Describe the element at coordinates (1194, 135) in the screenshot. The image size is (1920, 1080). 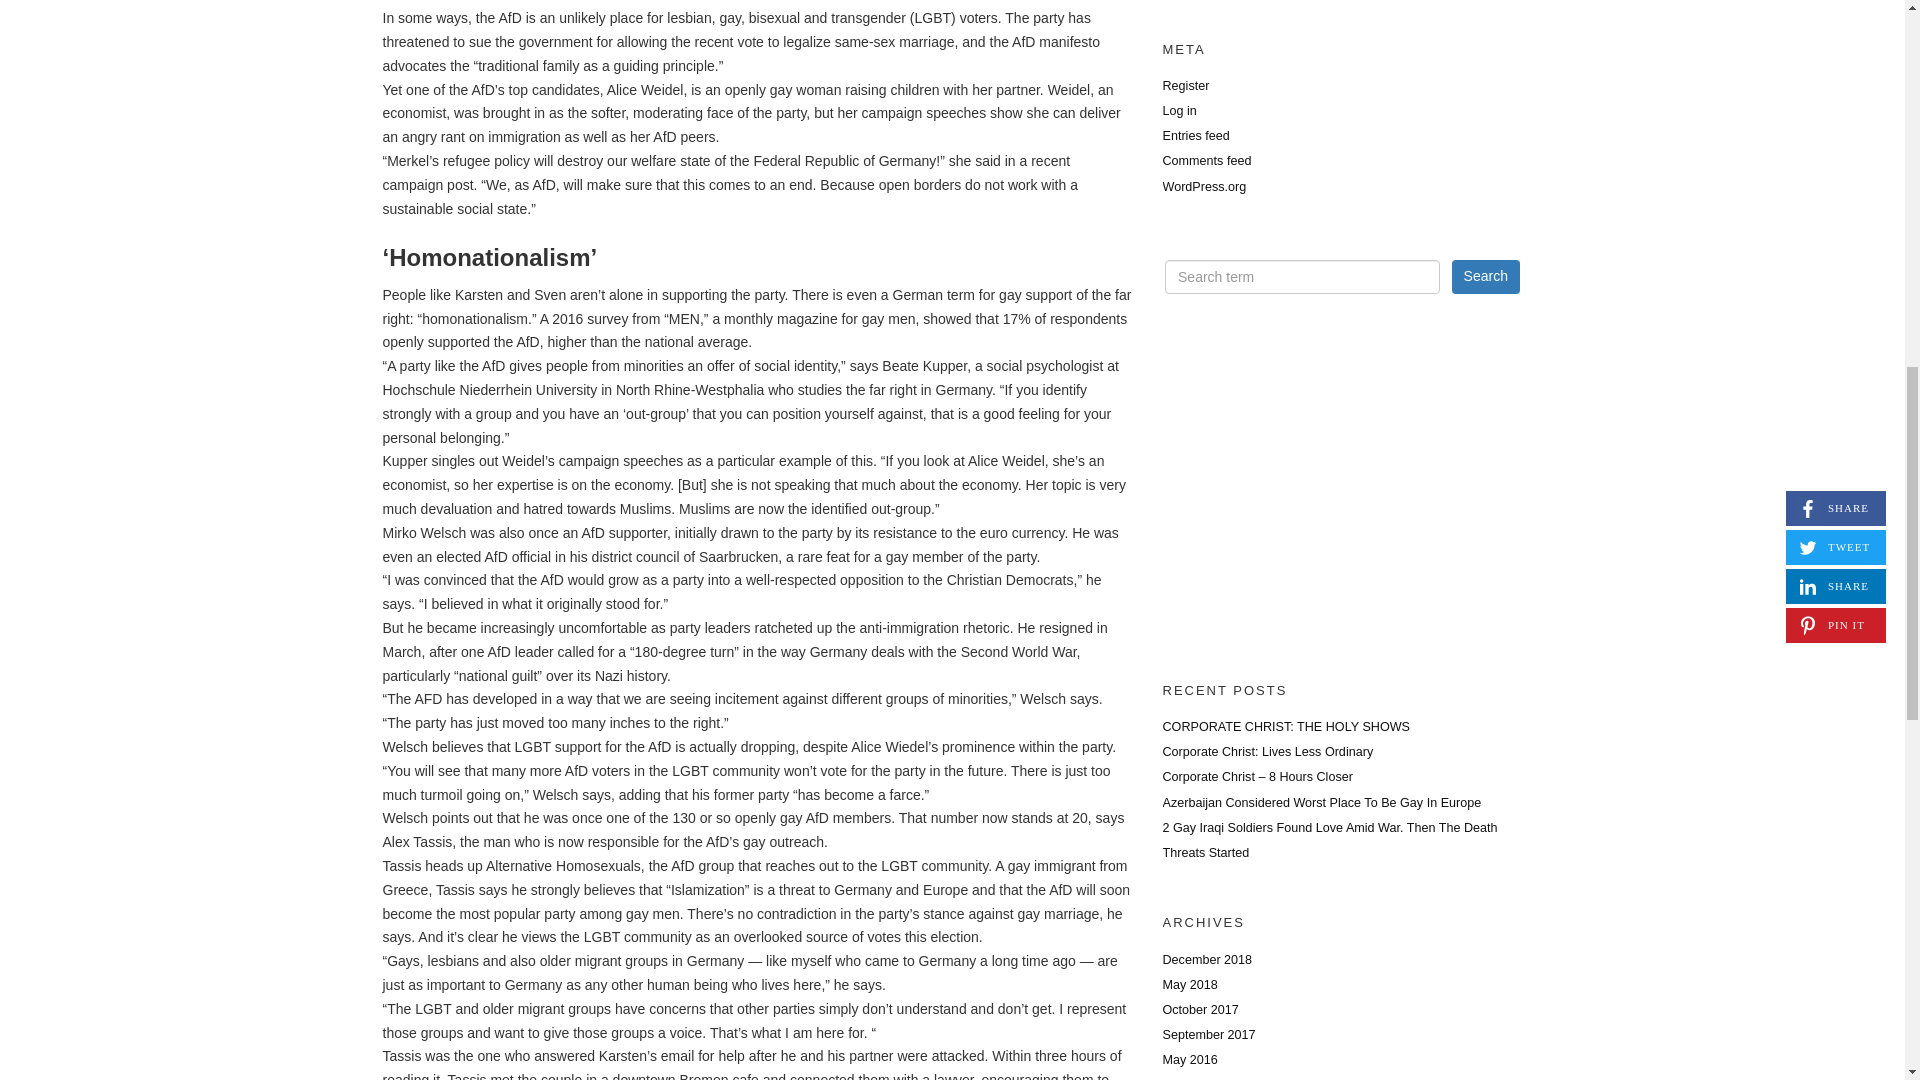
I see `Entries feed` at that location.